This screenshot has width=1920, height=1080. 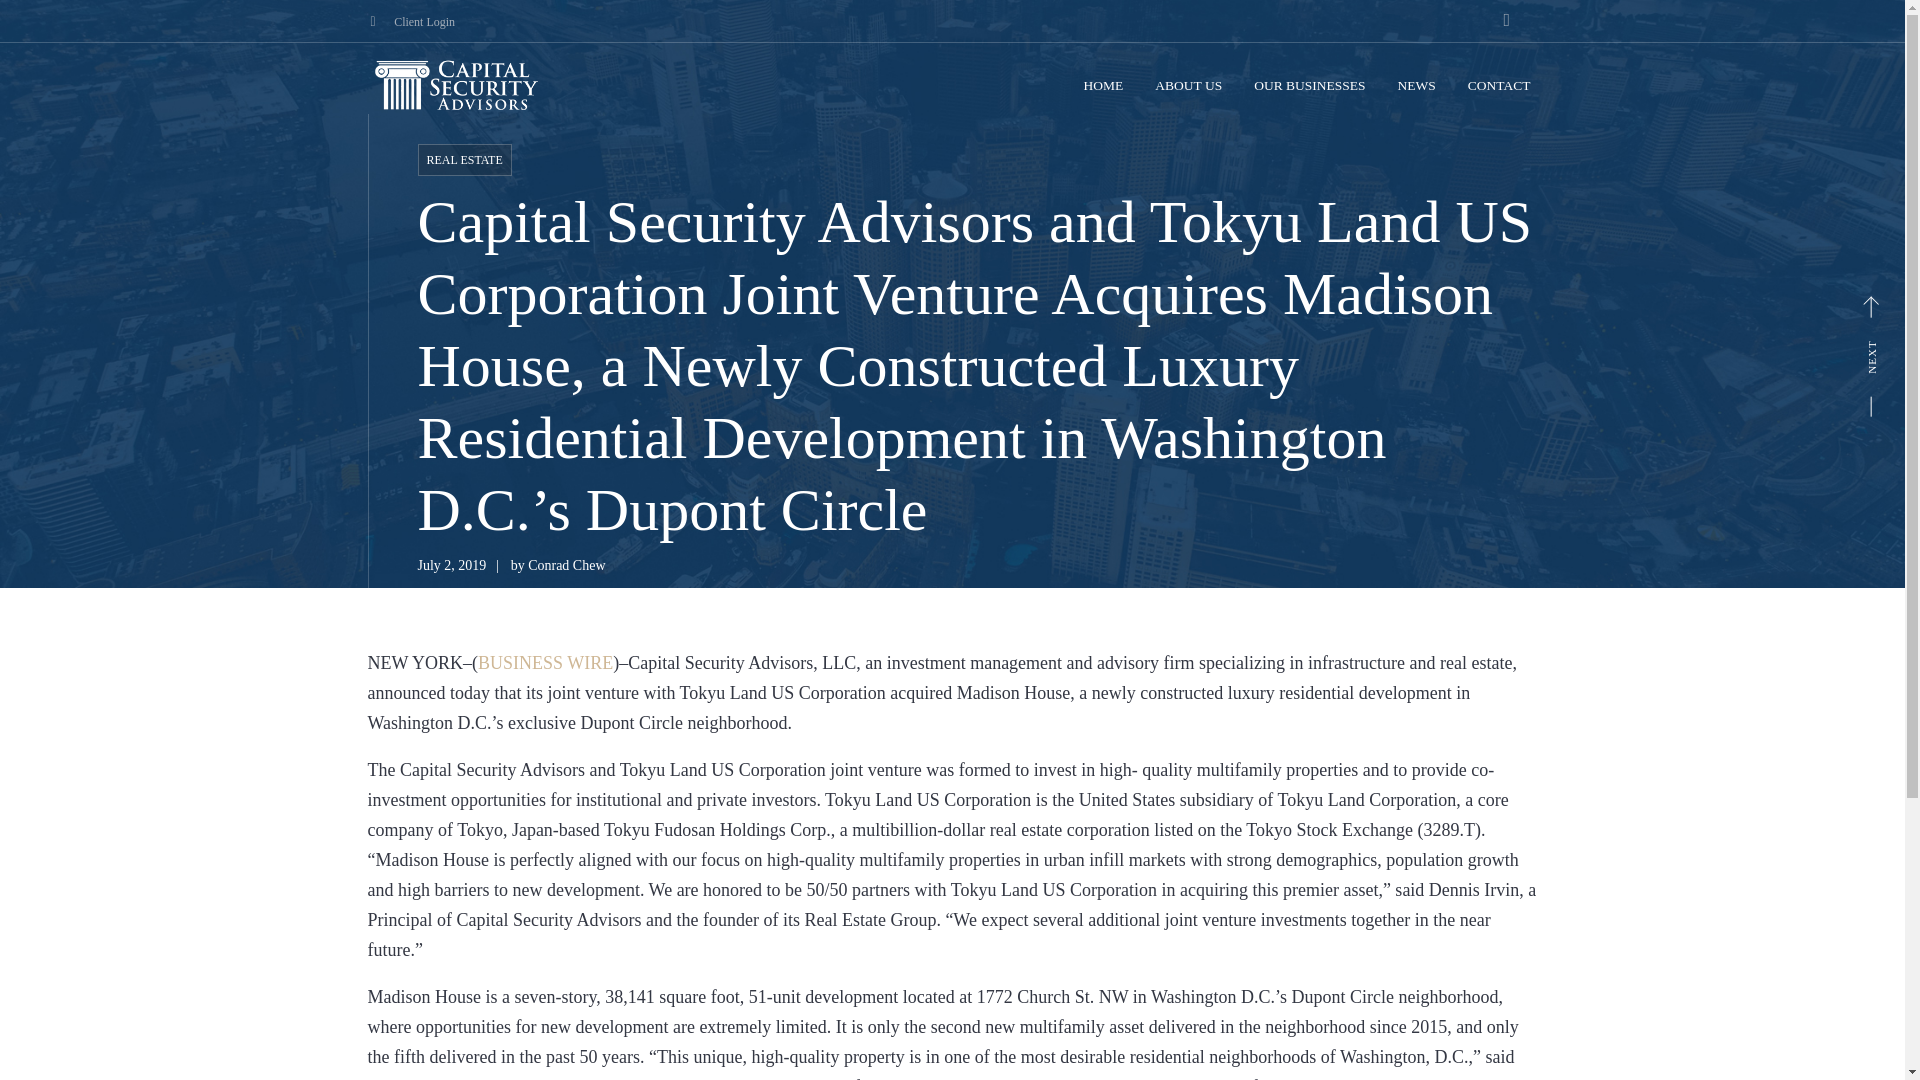 What do you see at coordinates (545, 662) in the screenshot?
I see `BUSINESS WIRE` at bounding box center [545, 662].